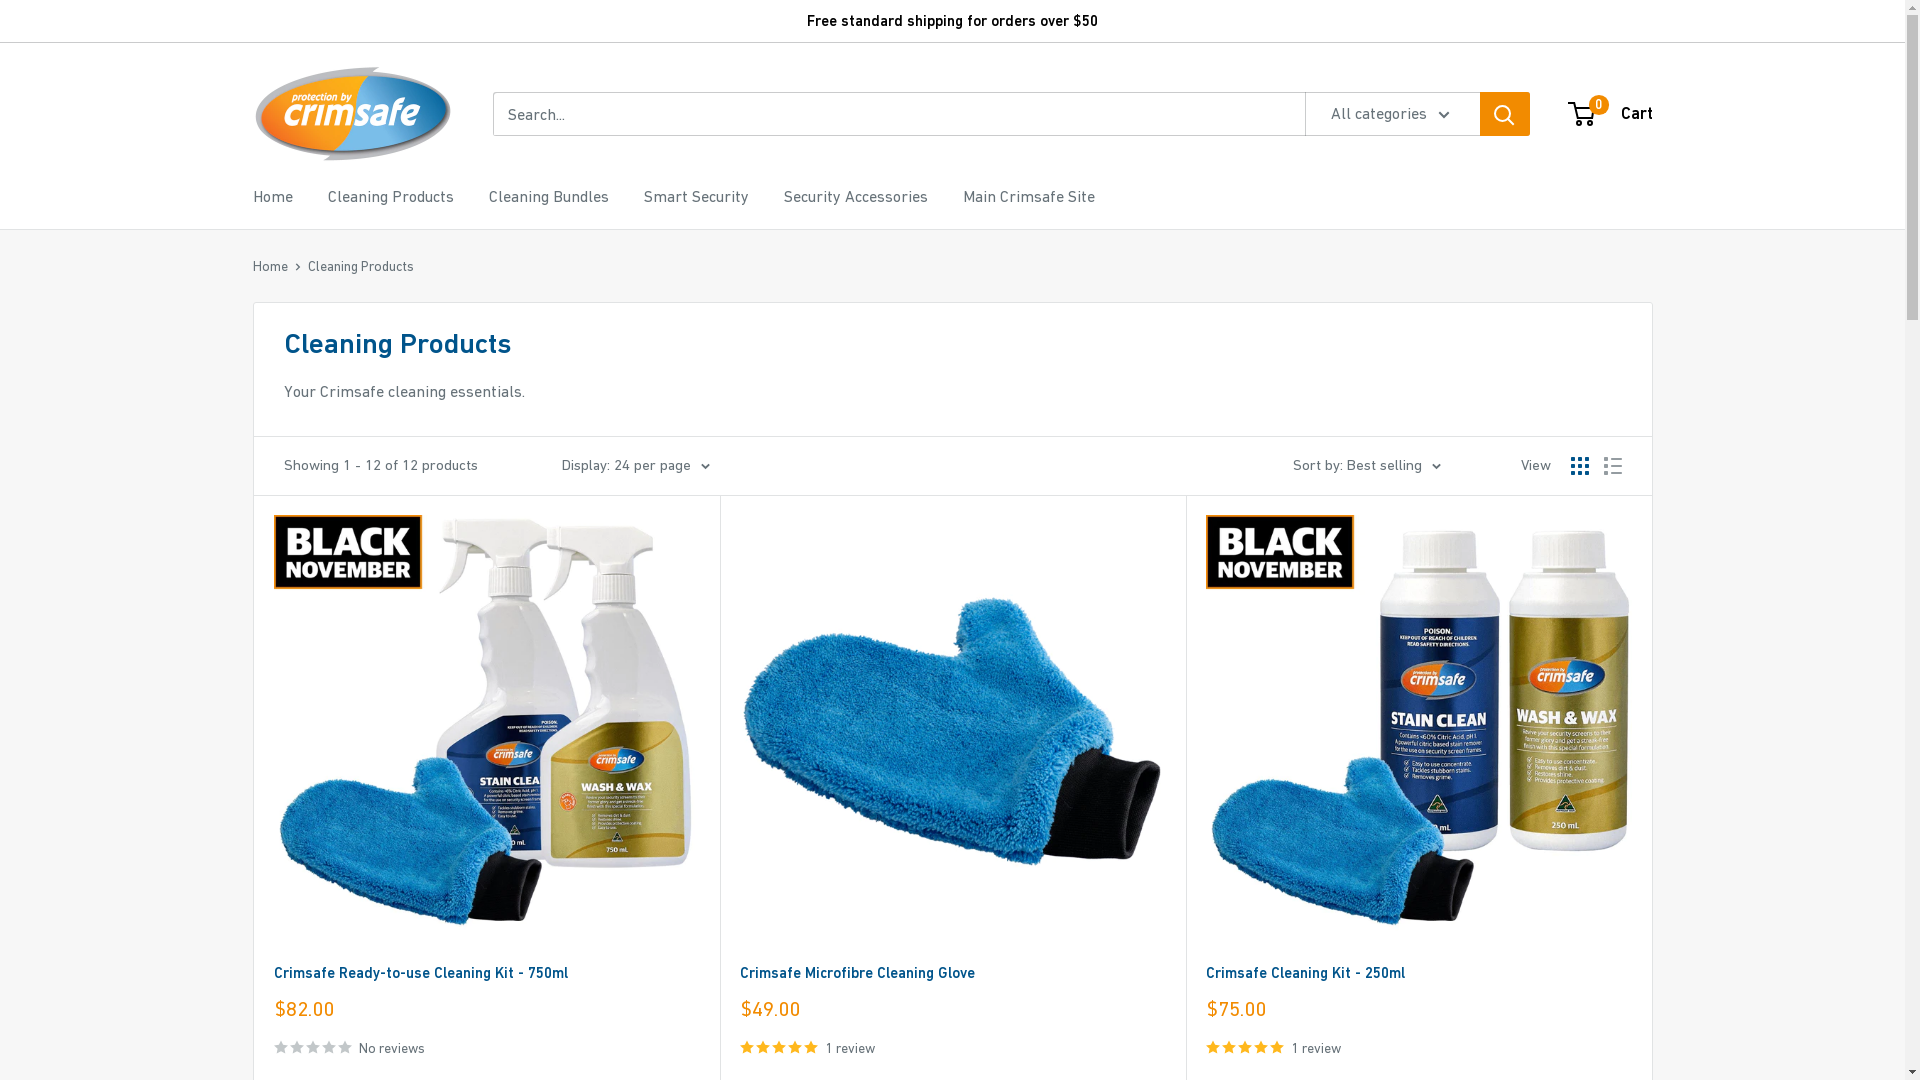 The height and width of the screenshot is (1080, 1920). Describe the element at coordinates (696, 197) in the screenshot. I see `Smart Security` at that location.